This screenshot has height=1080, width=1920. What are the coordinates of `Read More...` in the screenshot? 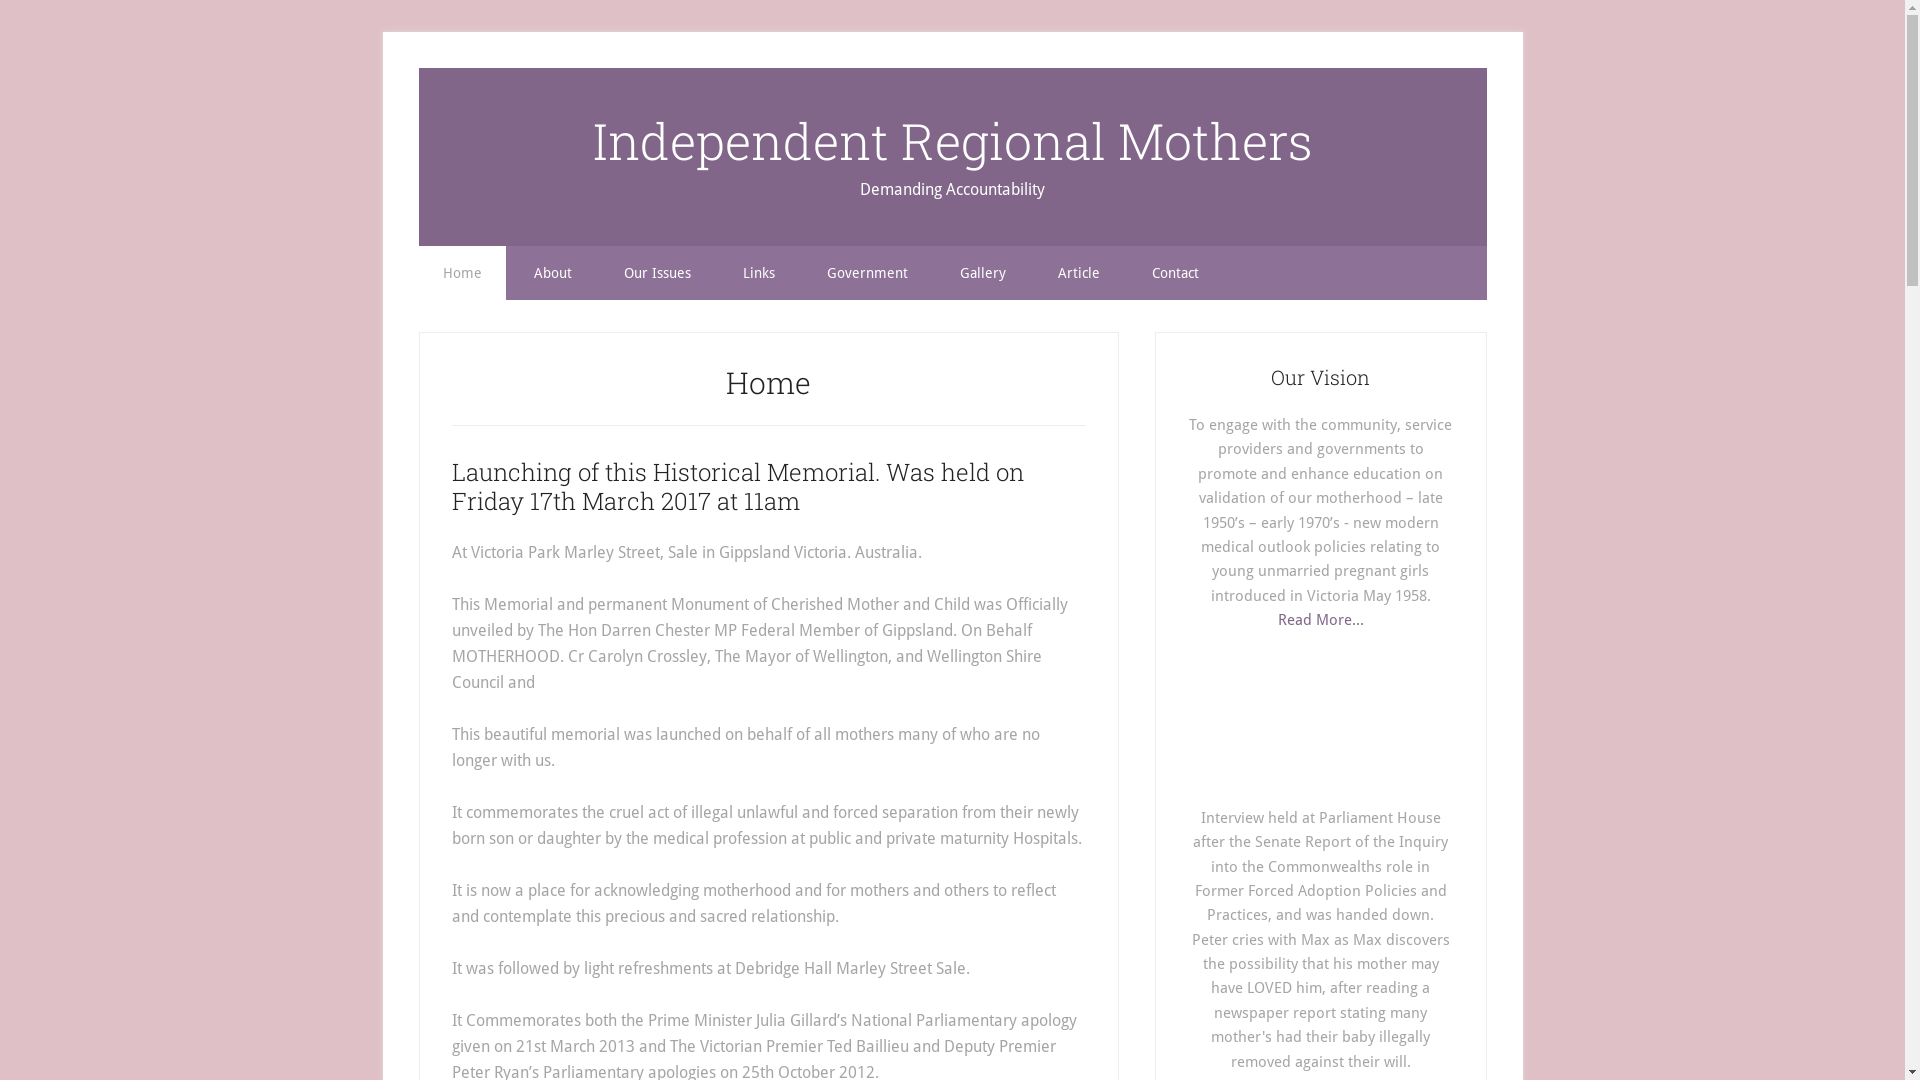 It's located at (1321, 620).